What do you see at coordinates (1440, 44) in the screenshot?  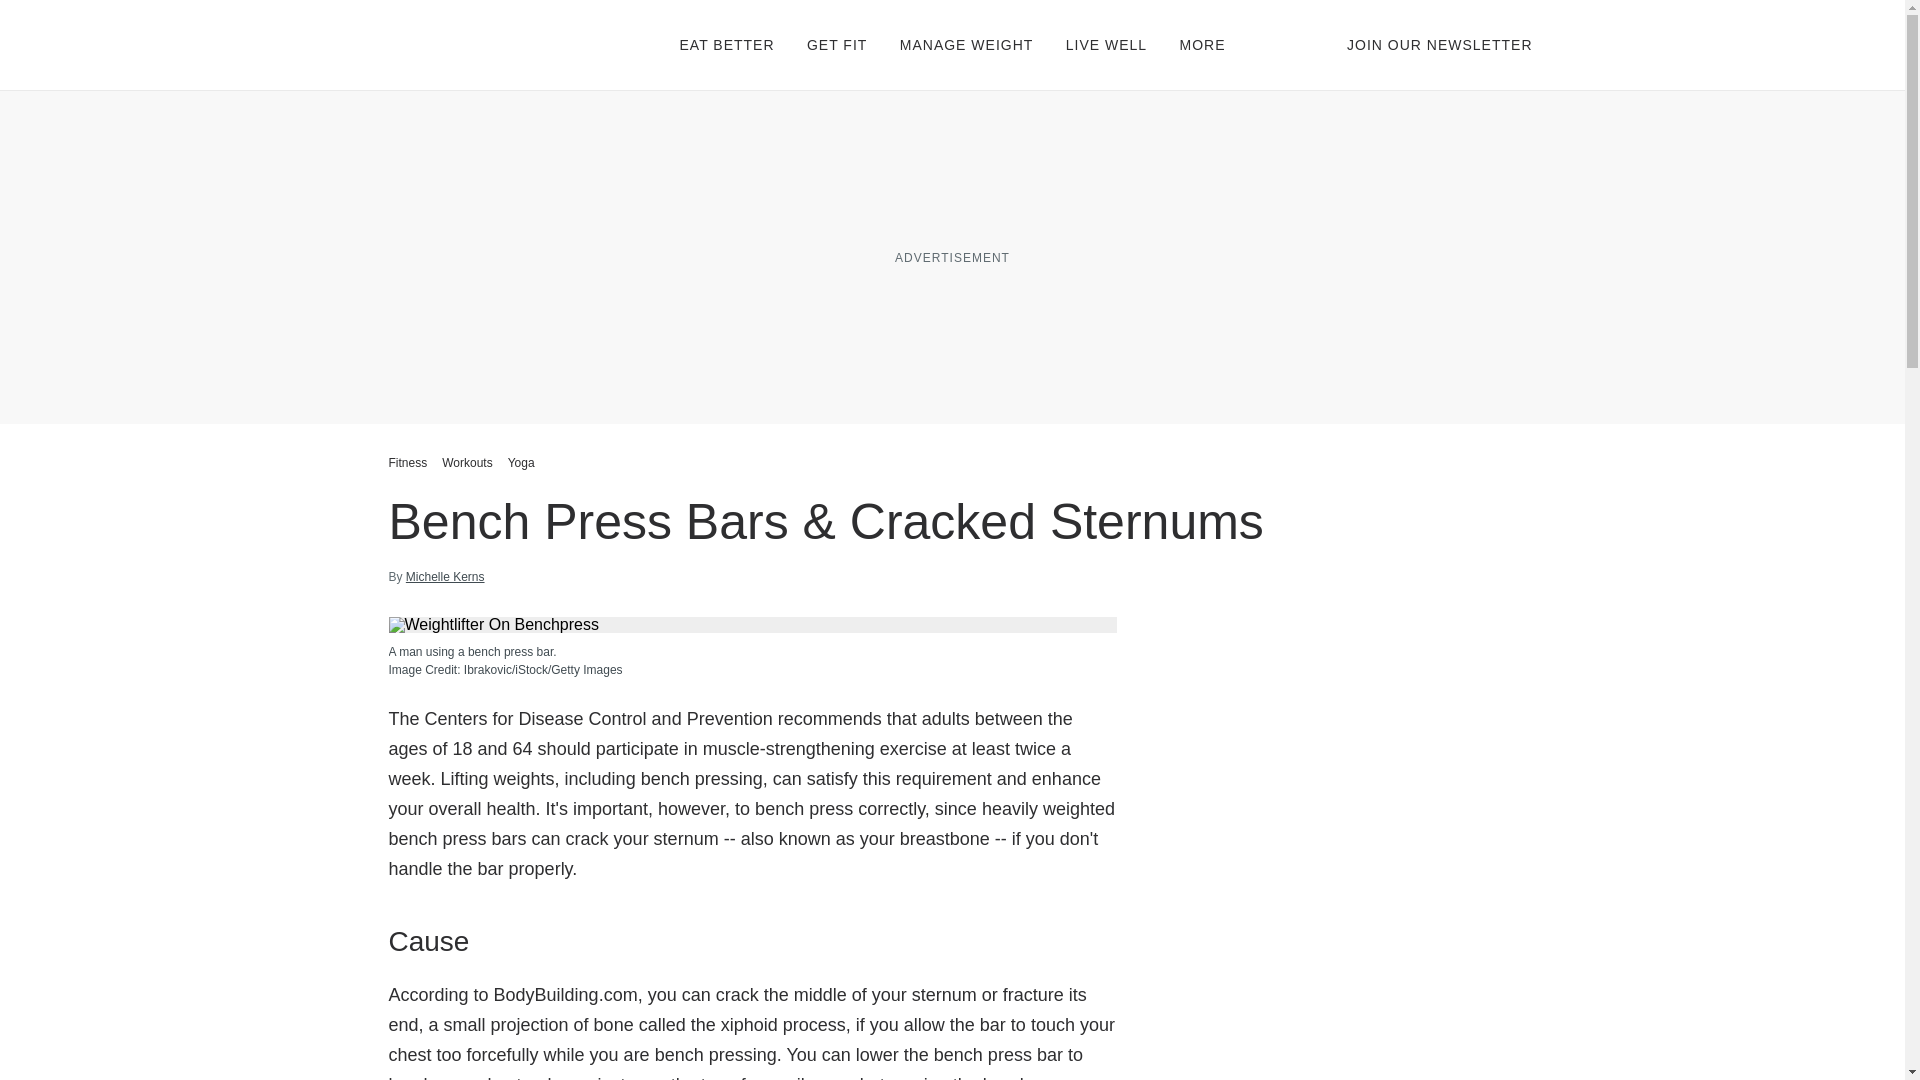 I see `JOIN OUR NEWSLETTER` at bounding box center [1440, 44].